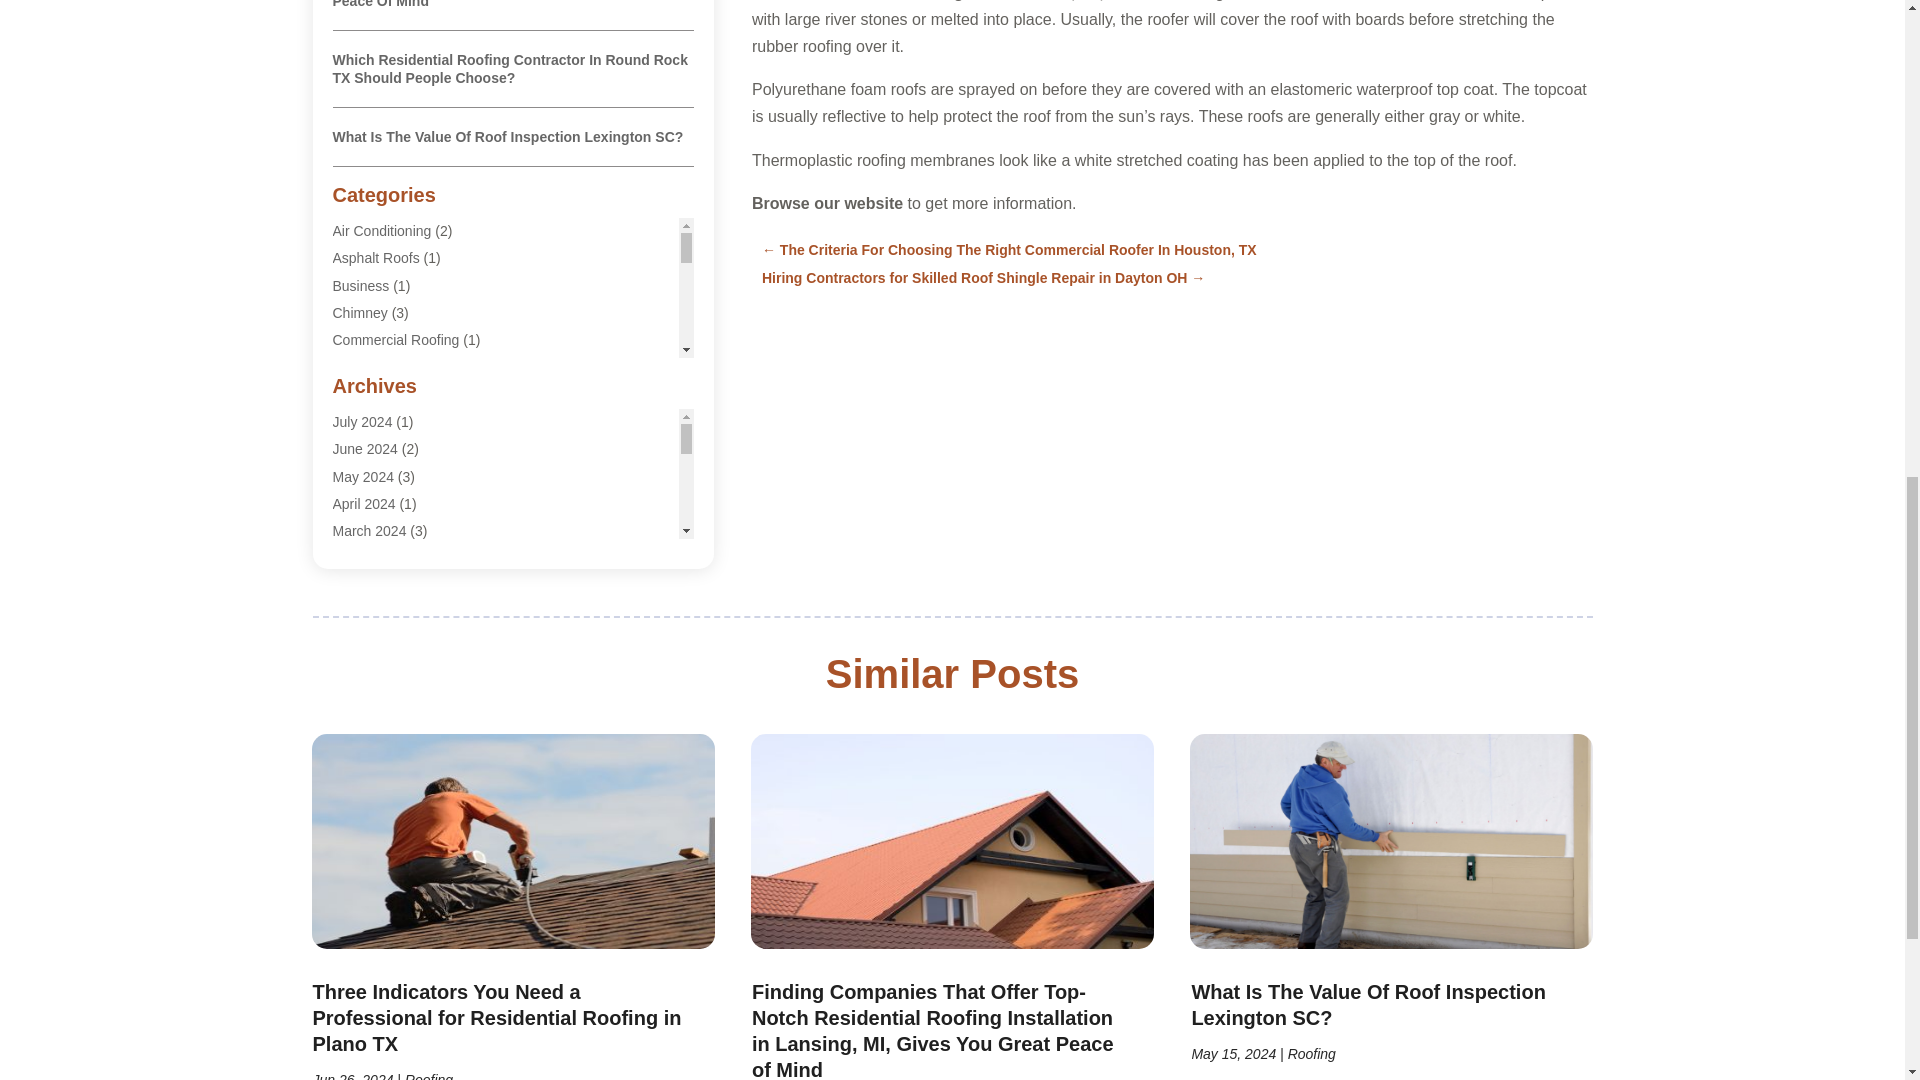 This screenshot has width=1920, height=1080. What do you see at coordinates (360, 285) in the screenshot?
I see `Business` at bounding box center [360, 285].